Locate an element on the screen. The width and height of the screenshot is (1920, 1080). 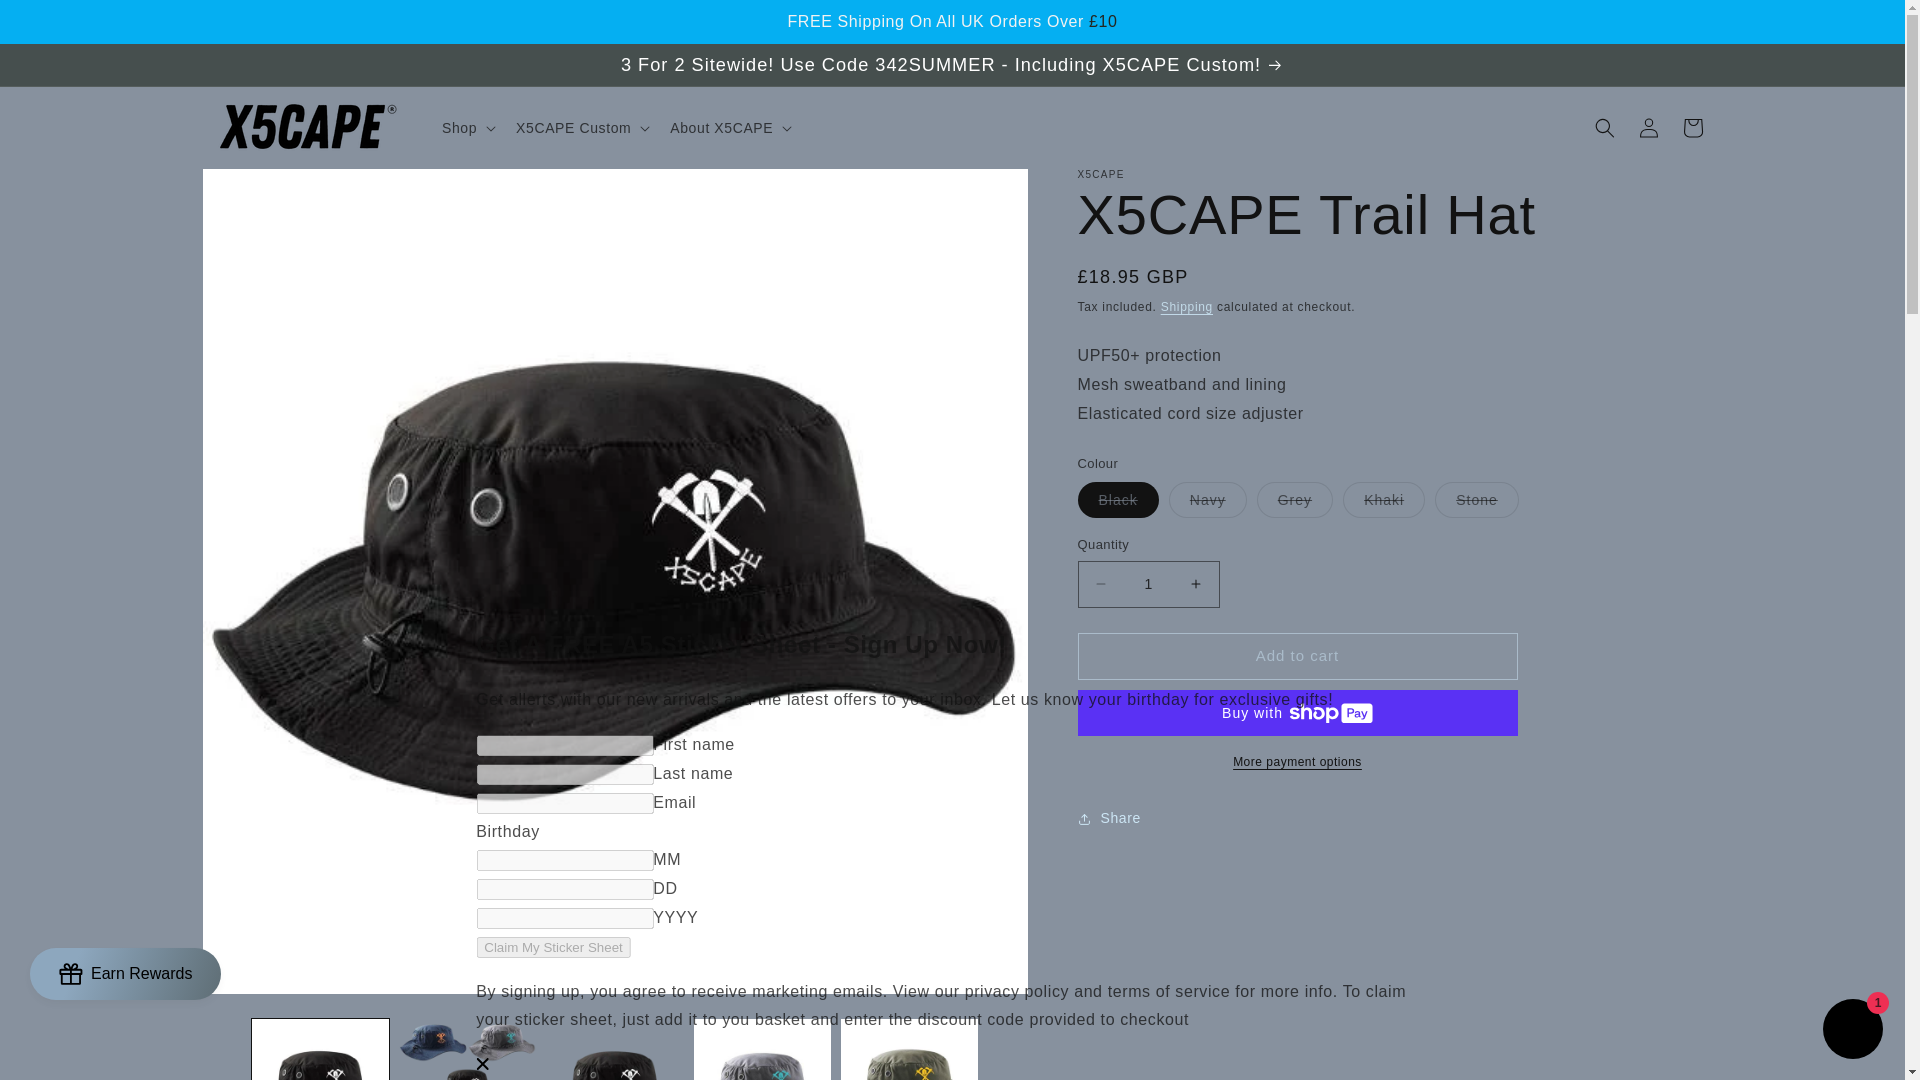
Shopify online store chat is located at coordinates (1852, 1031).